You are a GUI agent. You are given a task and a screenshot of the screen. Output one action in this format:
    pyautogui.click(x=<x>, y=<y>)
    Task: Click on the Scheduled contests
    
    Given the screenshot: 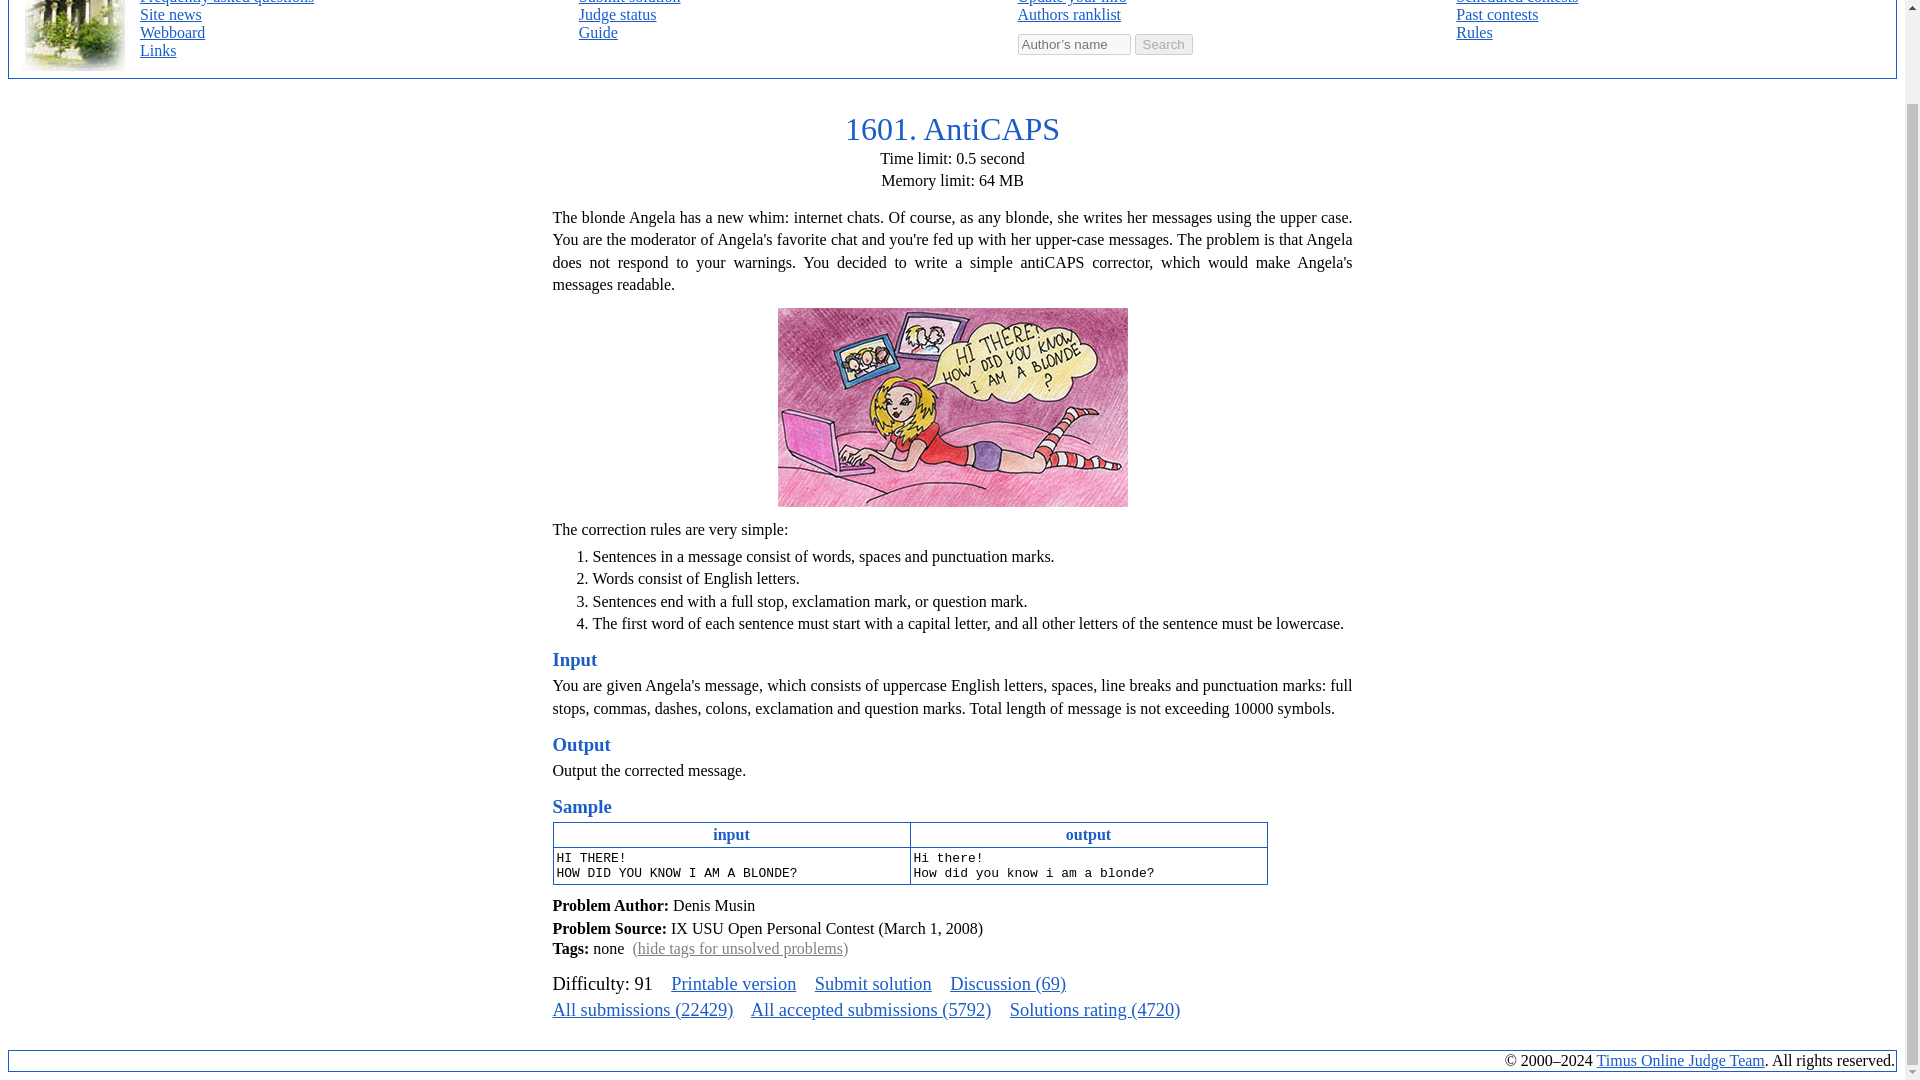 What is the action you would take?
    pyautogui.click(x=1516, y=2)
    